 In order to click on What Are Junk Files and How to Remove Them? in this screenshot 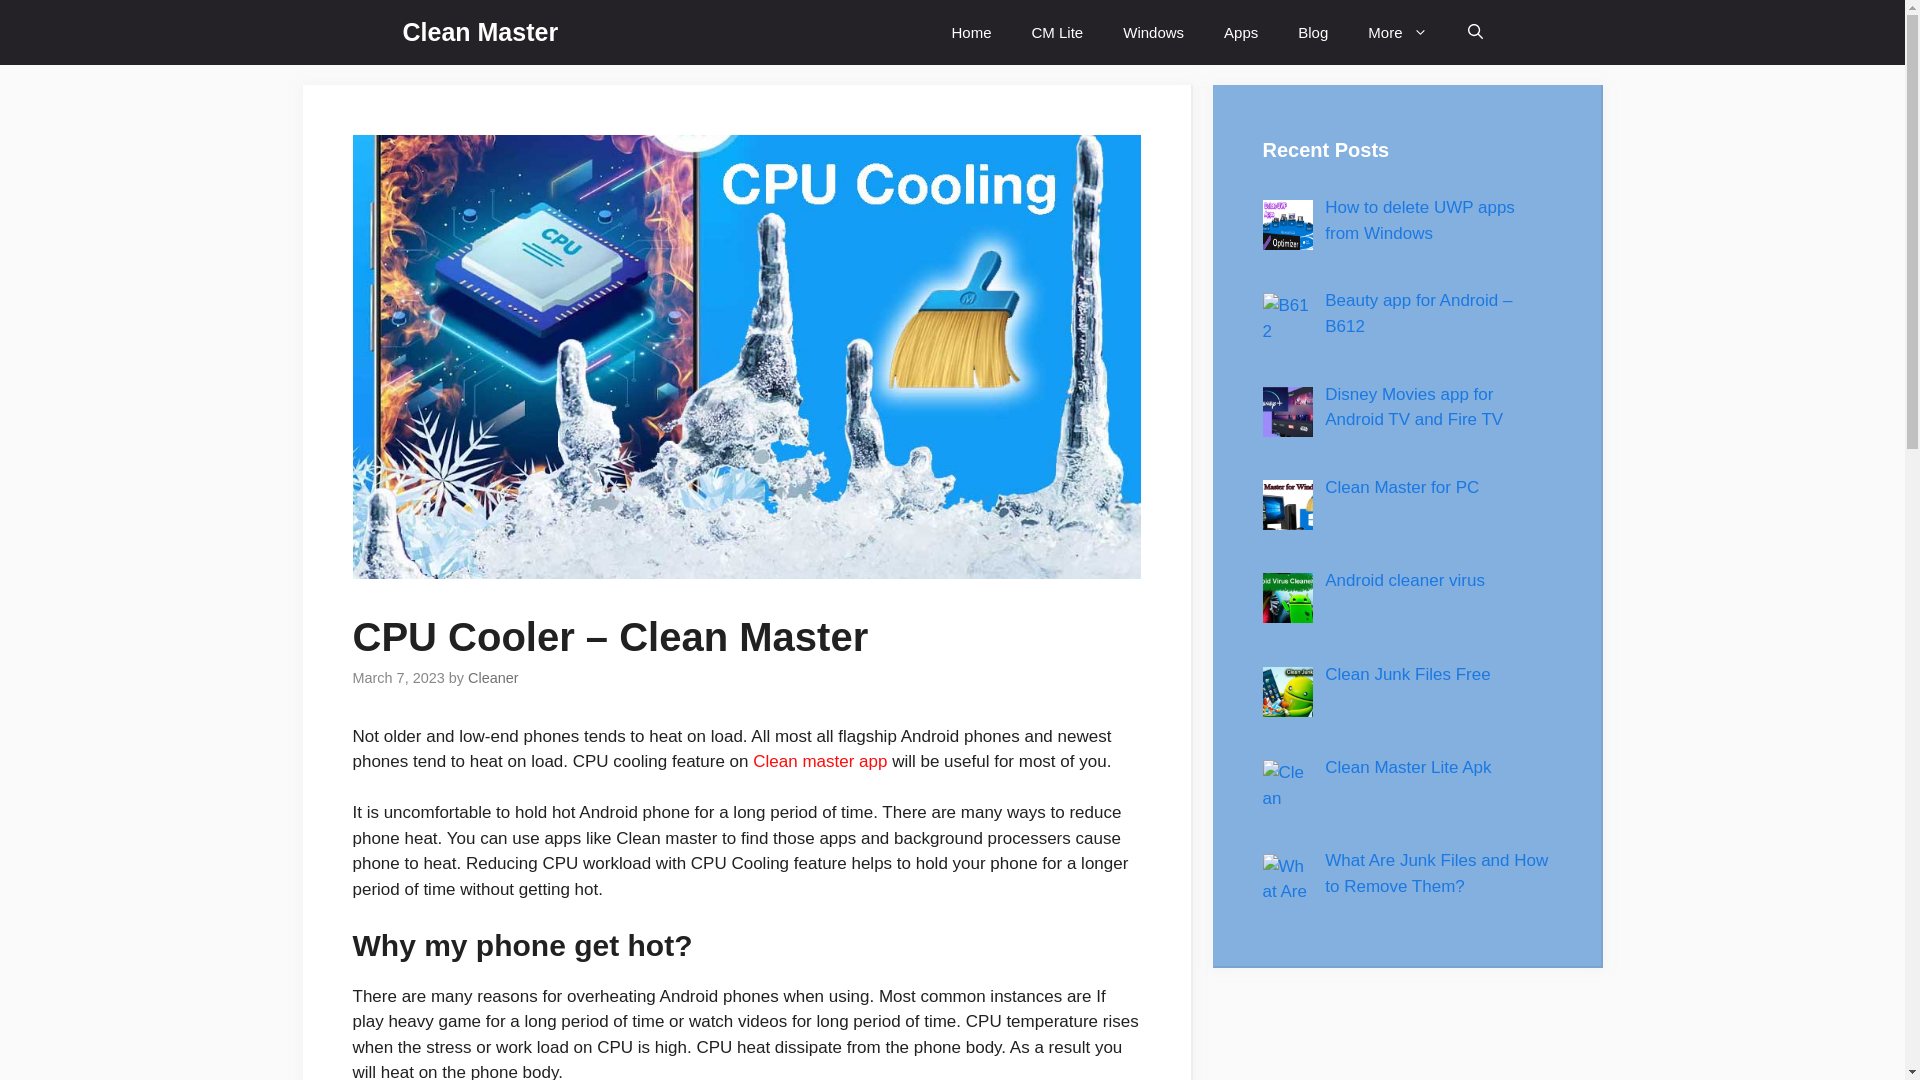, I will do `click(1436, 874)`.